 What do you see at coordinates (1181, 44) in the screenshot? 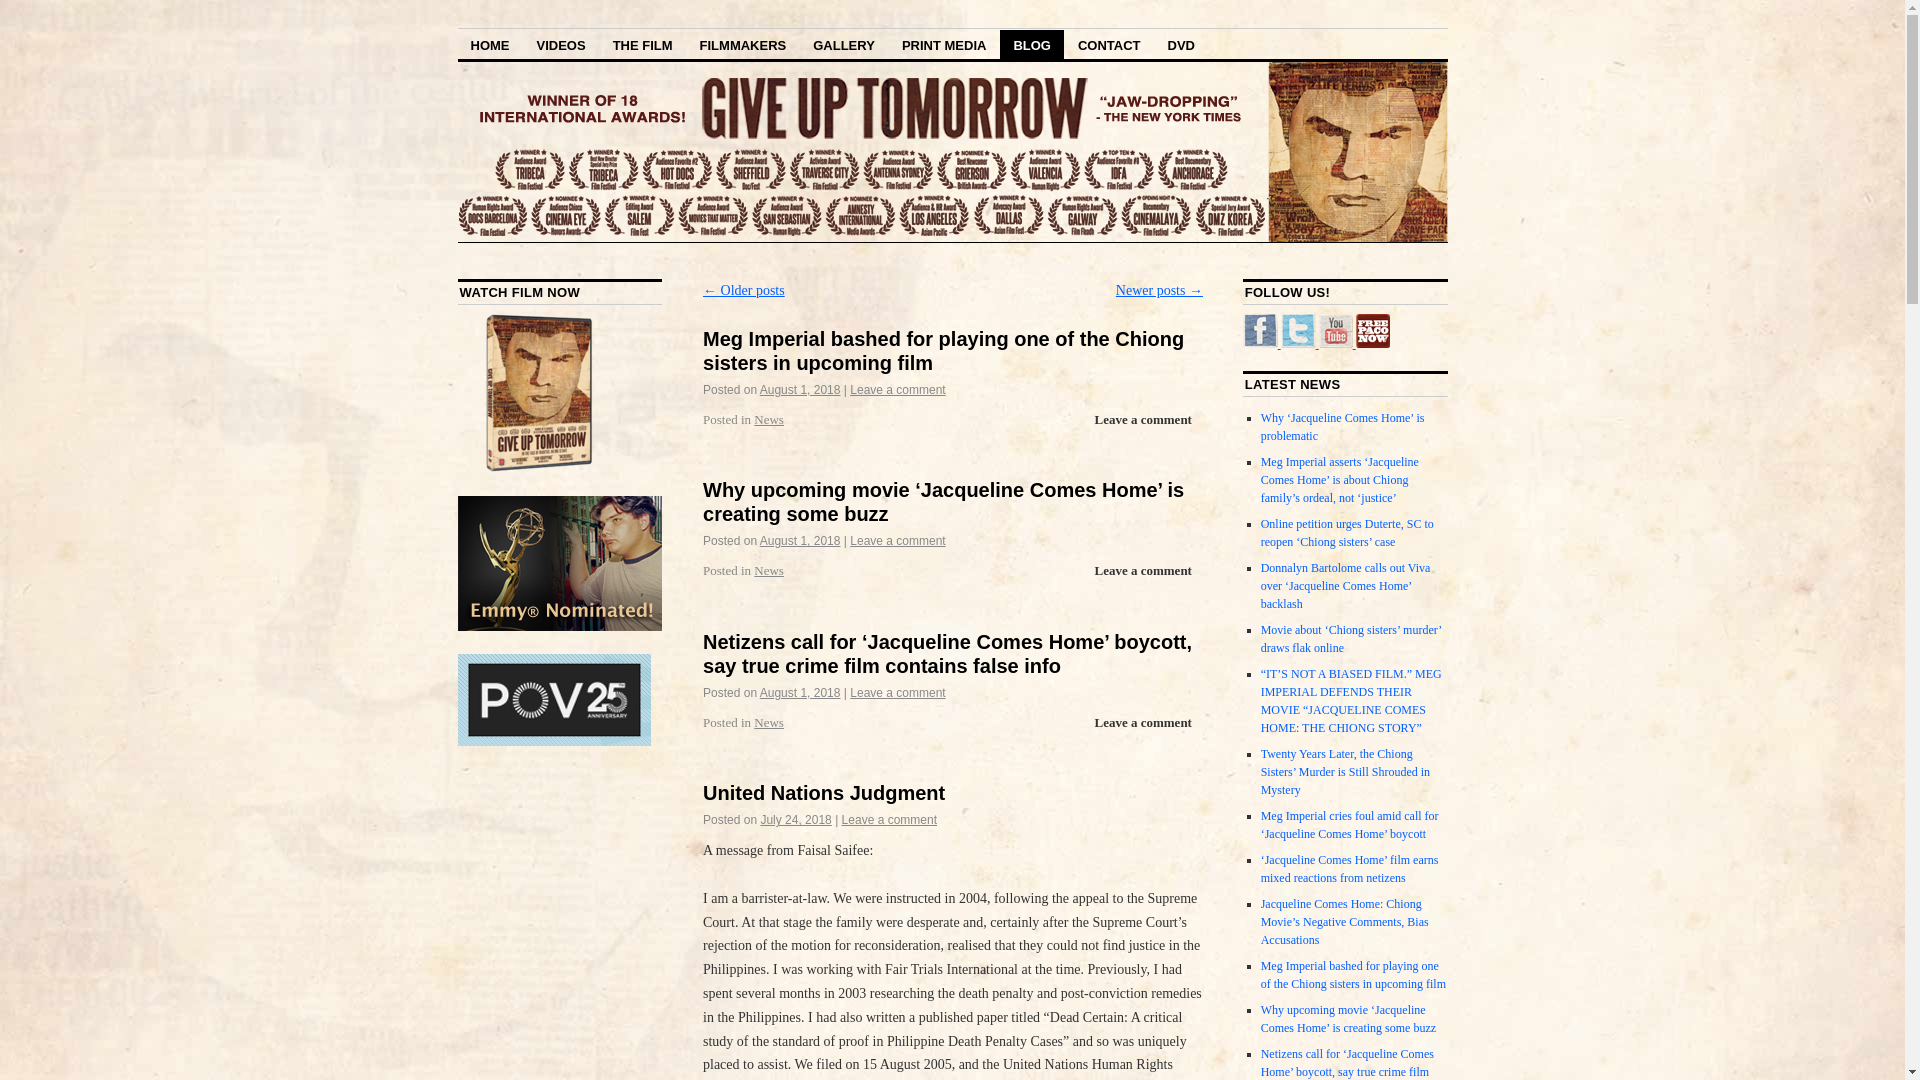
I see `DVD` at bounding box center [1181, 44].